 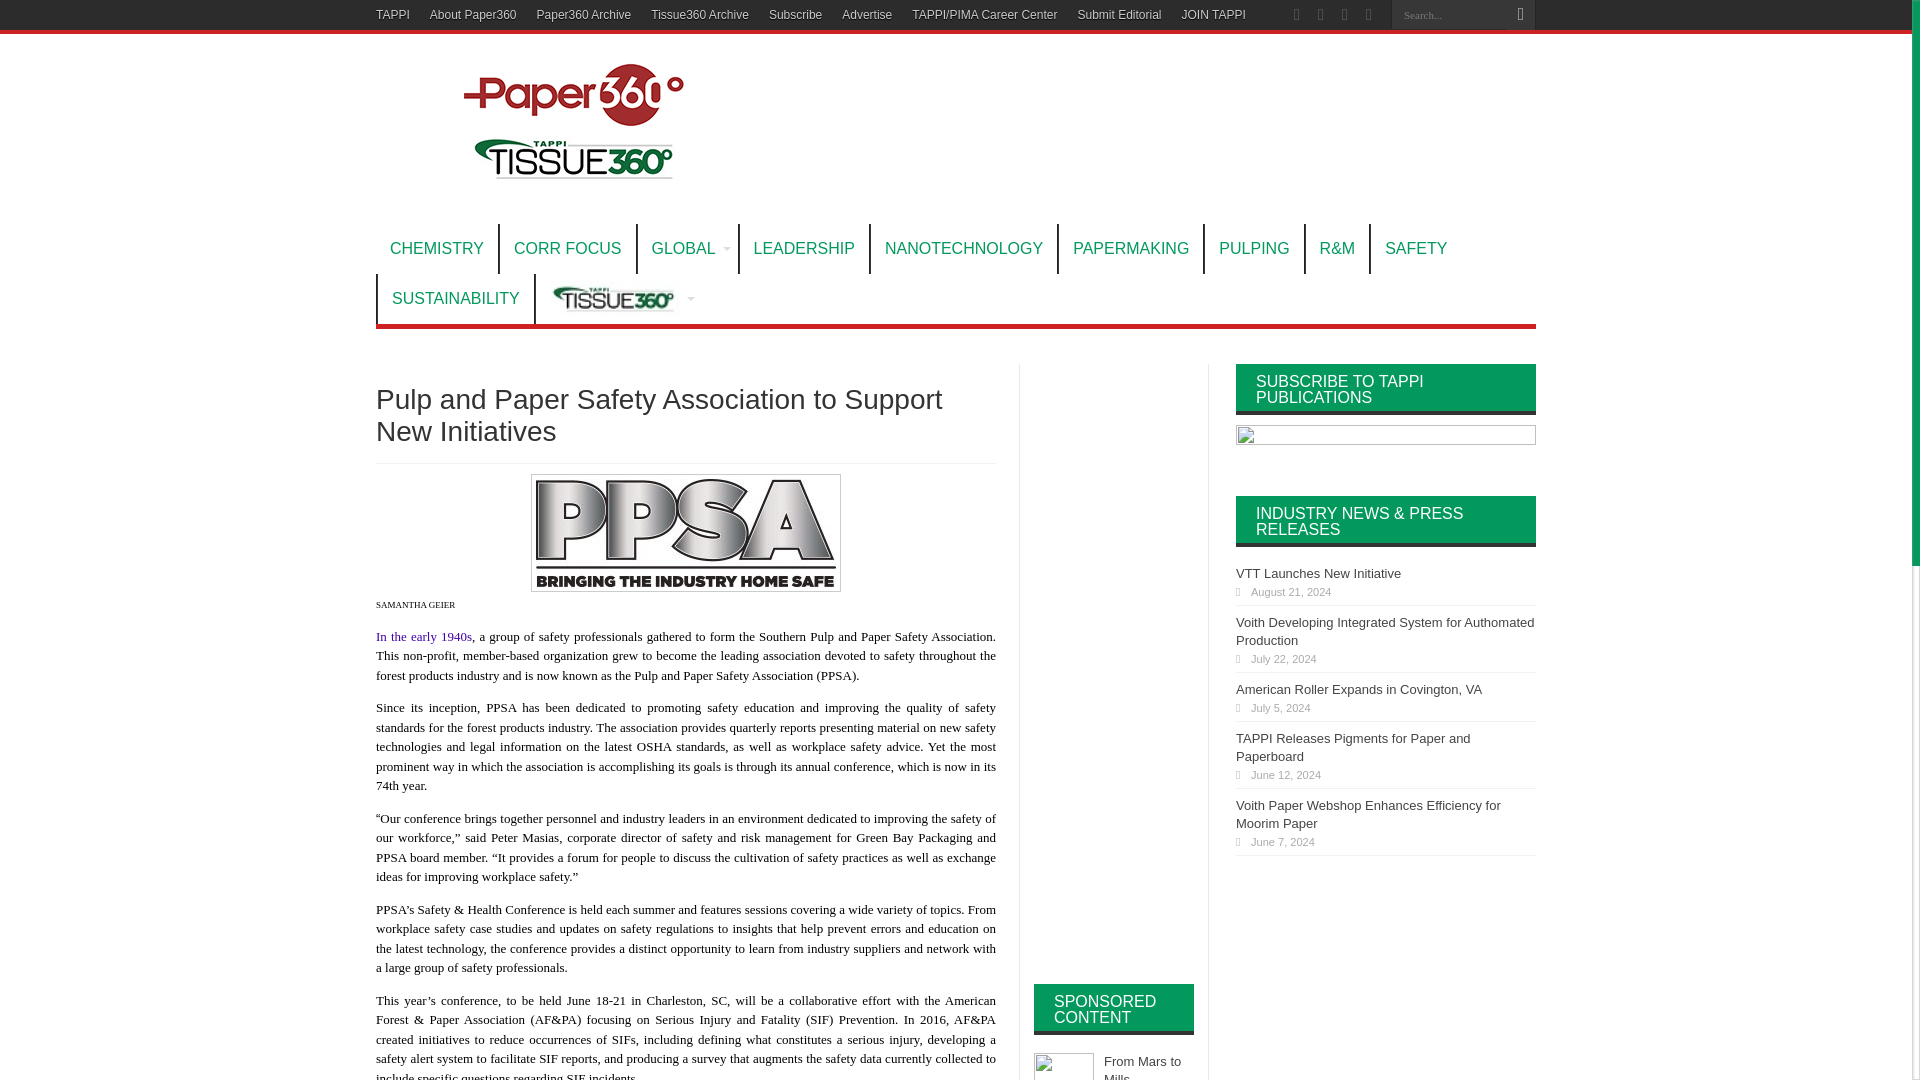 I want to click on SUSTAINABILITY, so click(x=454, y=299).